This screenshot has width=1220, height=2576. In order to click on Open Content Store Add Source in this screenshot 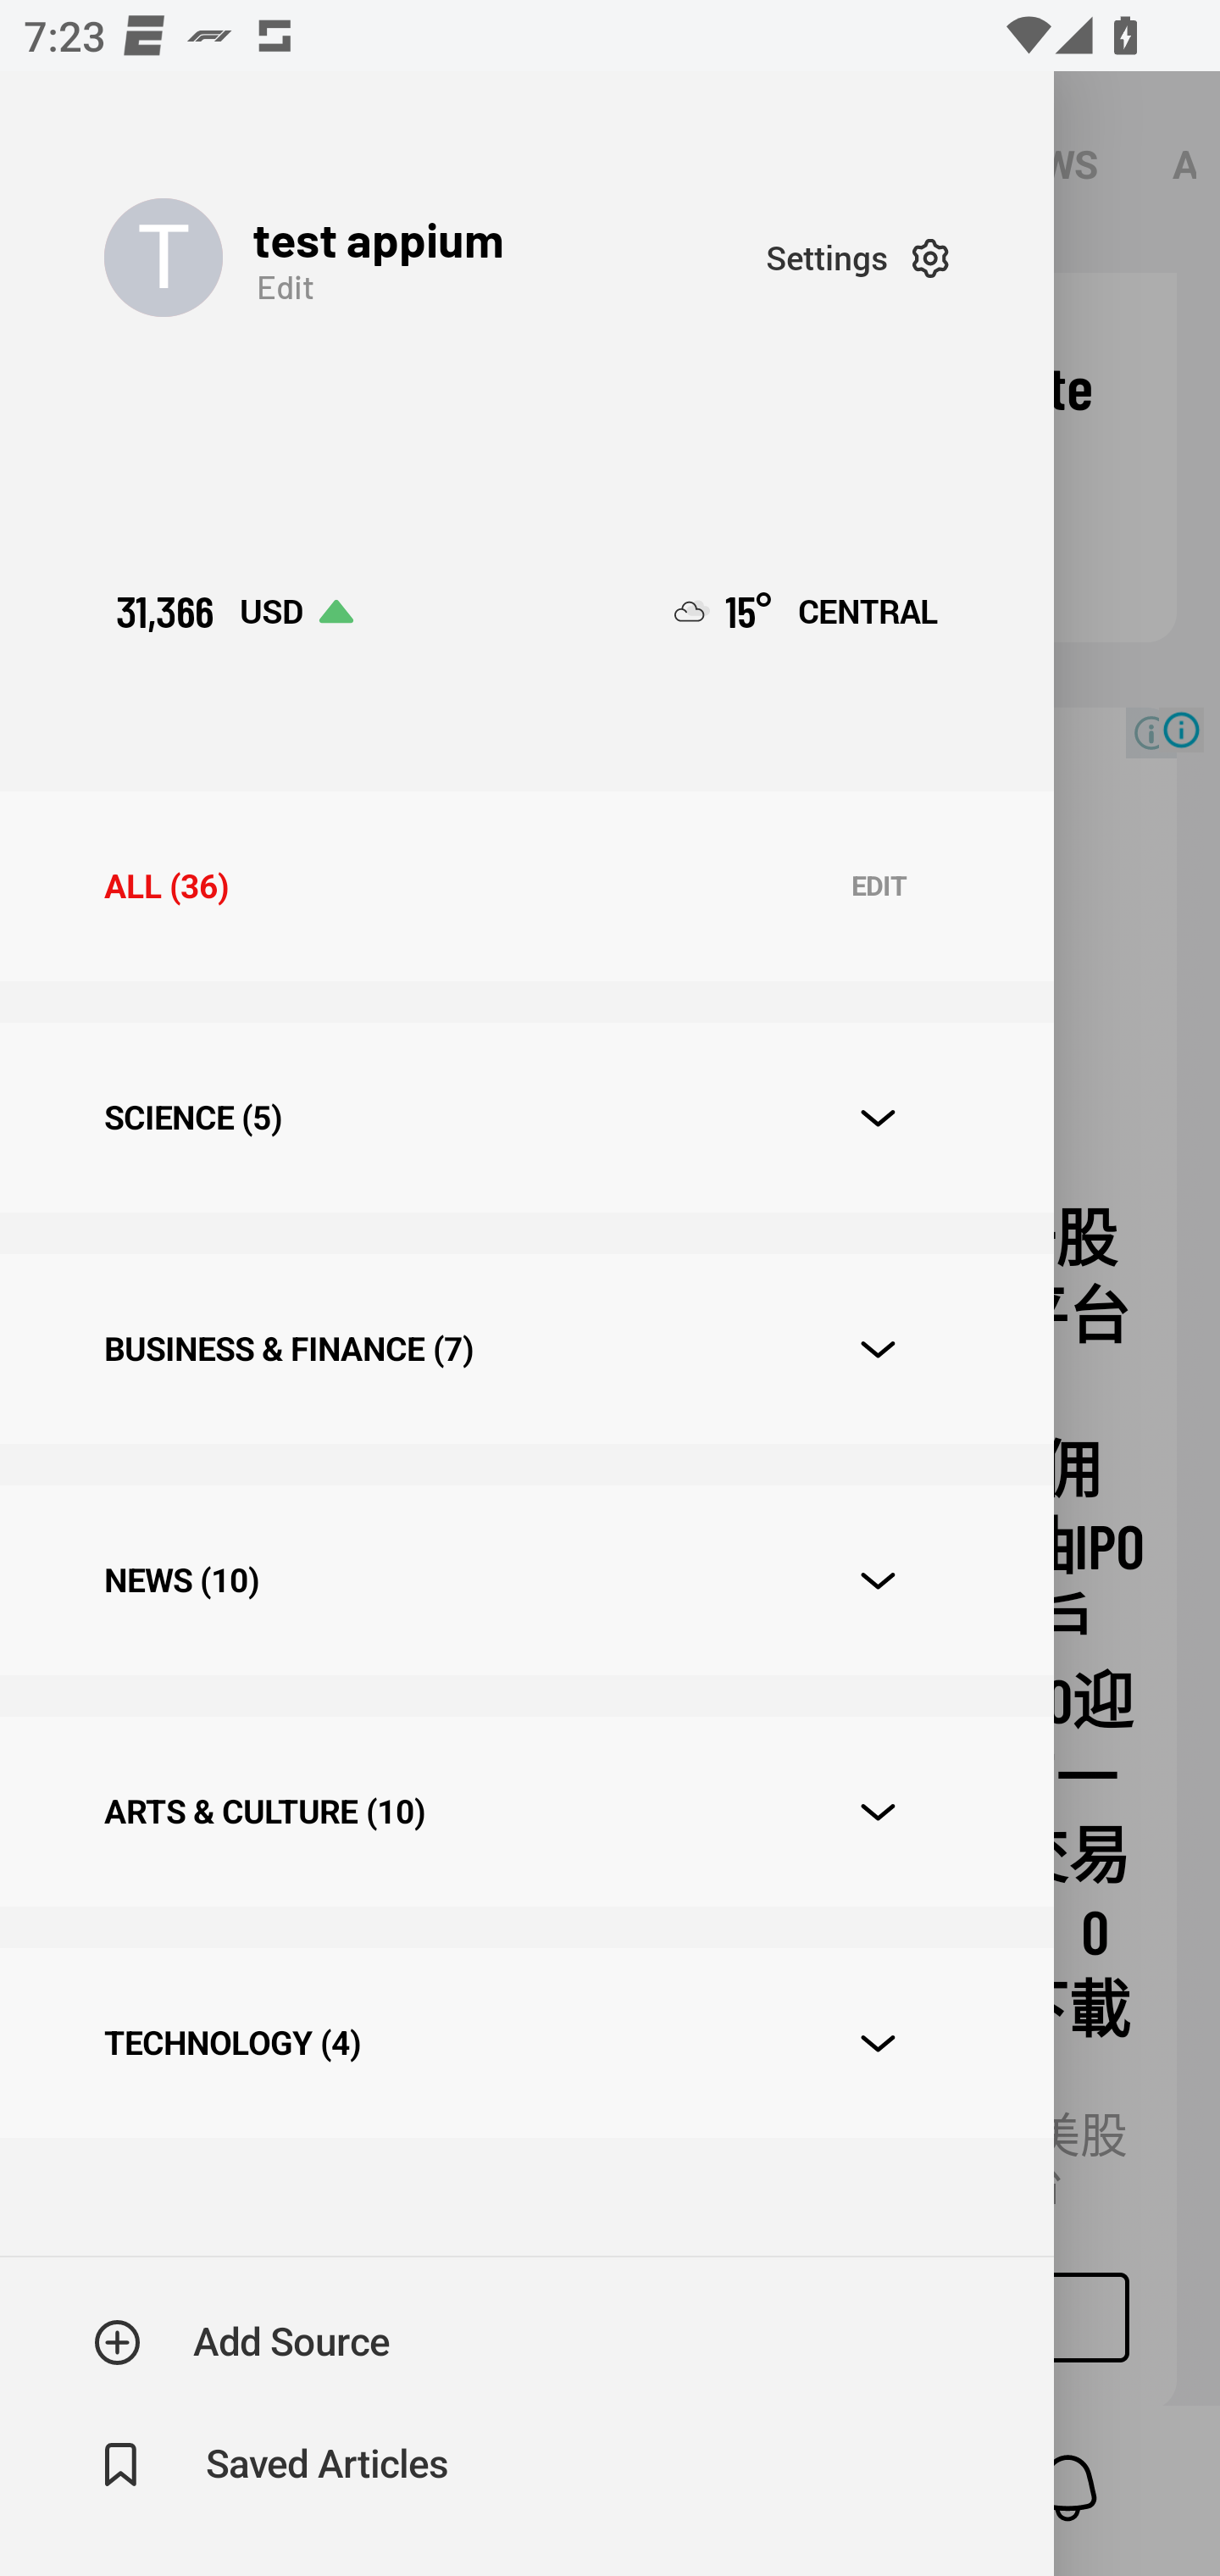, I will do `click(242, 2342)`.